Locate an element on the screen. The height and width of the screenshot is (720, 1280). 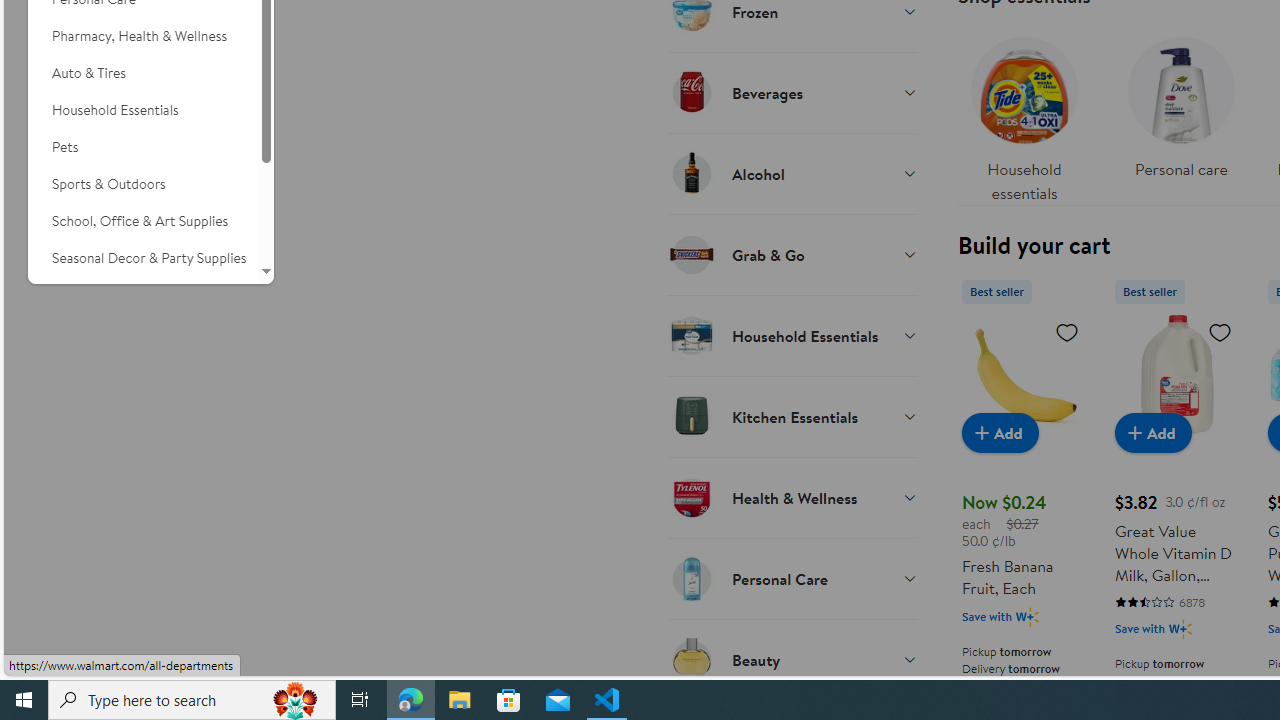
Household Essentials is located at coordinates (792, 335).